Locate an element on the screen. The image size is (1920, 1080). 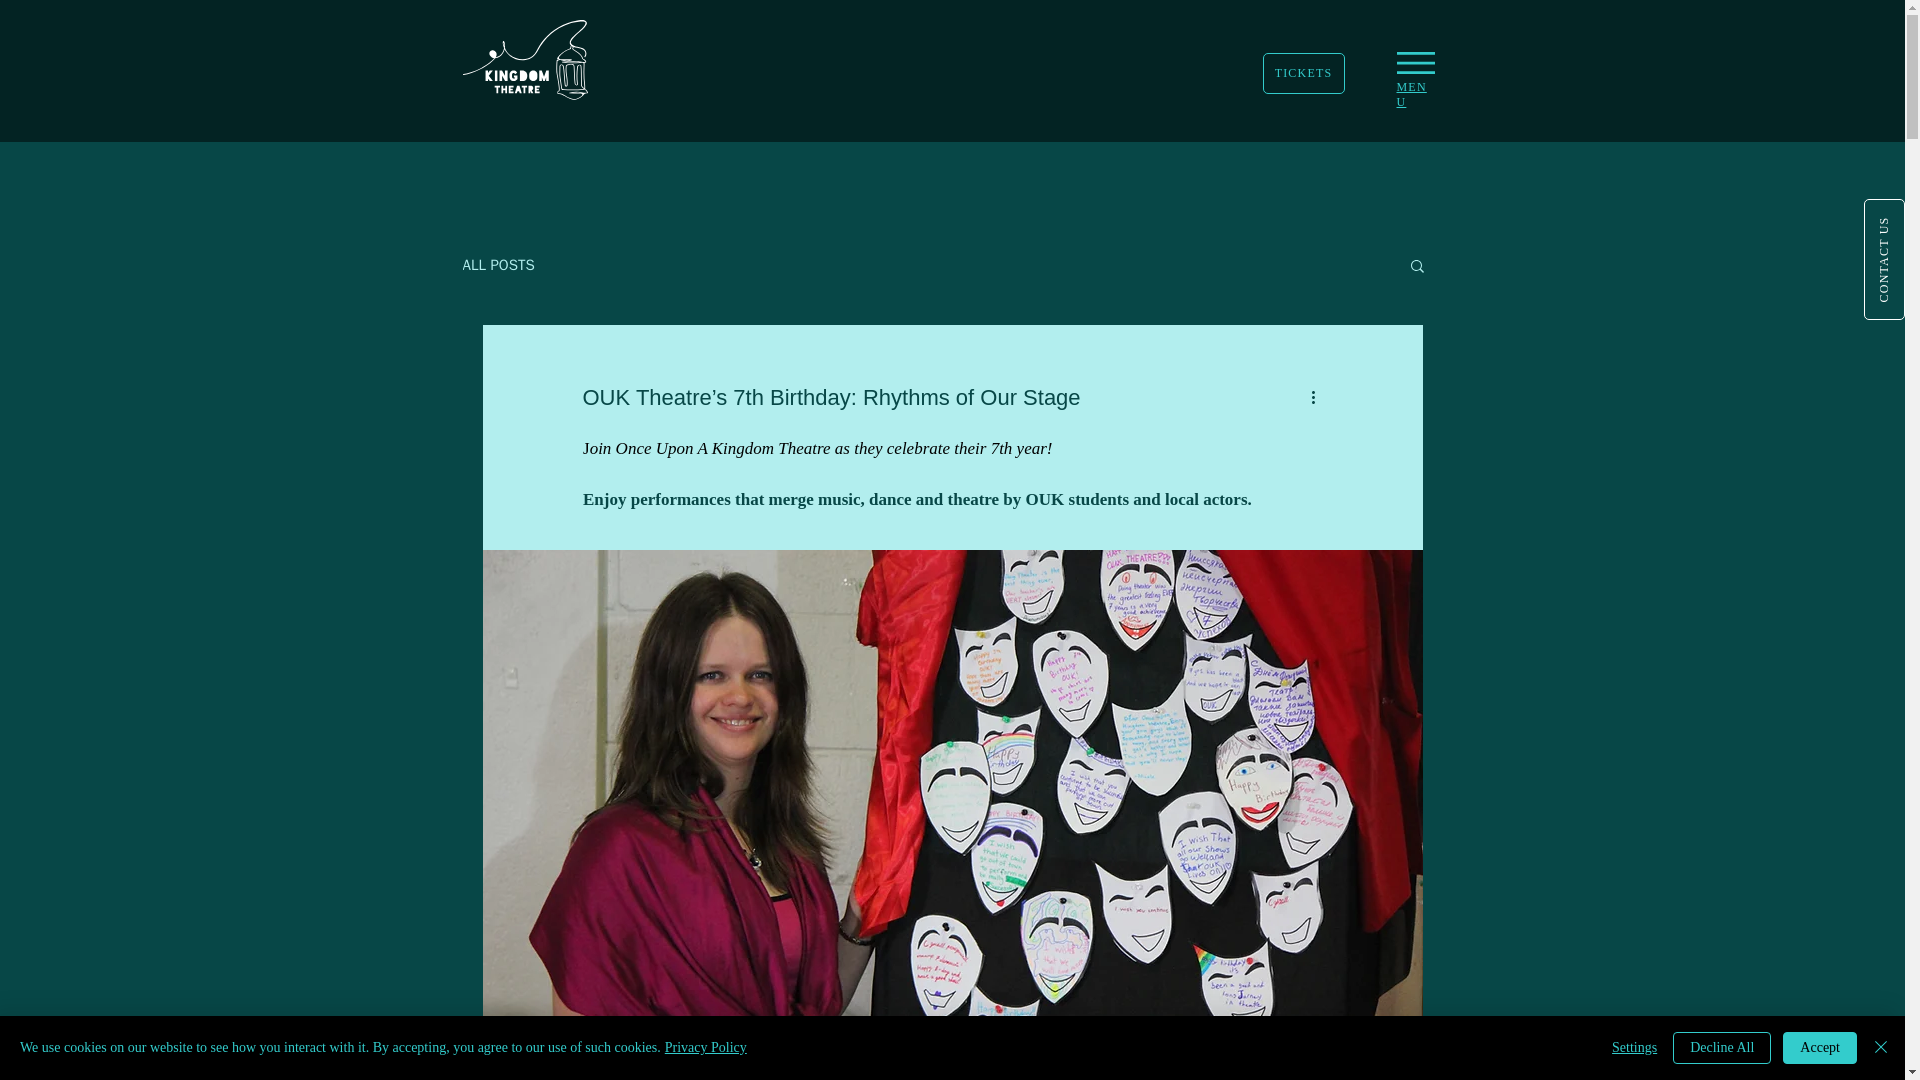
Accept is located at coordinates (1820, 1048).